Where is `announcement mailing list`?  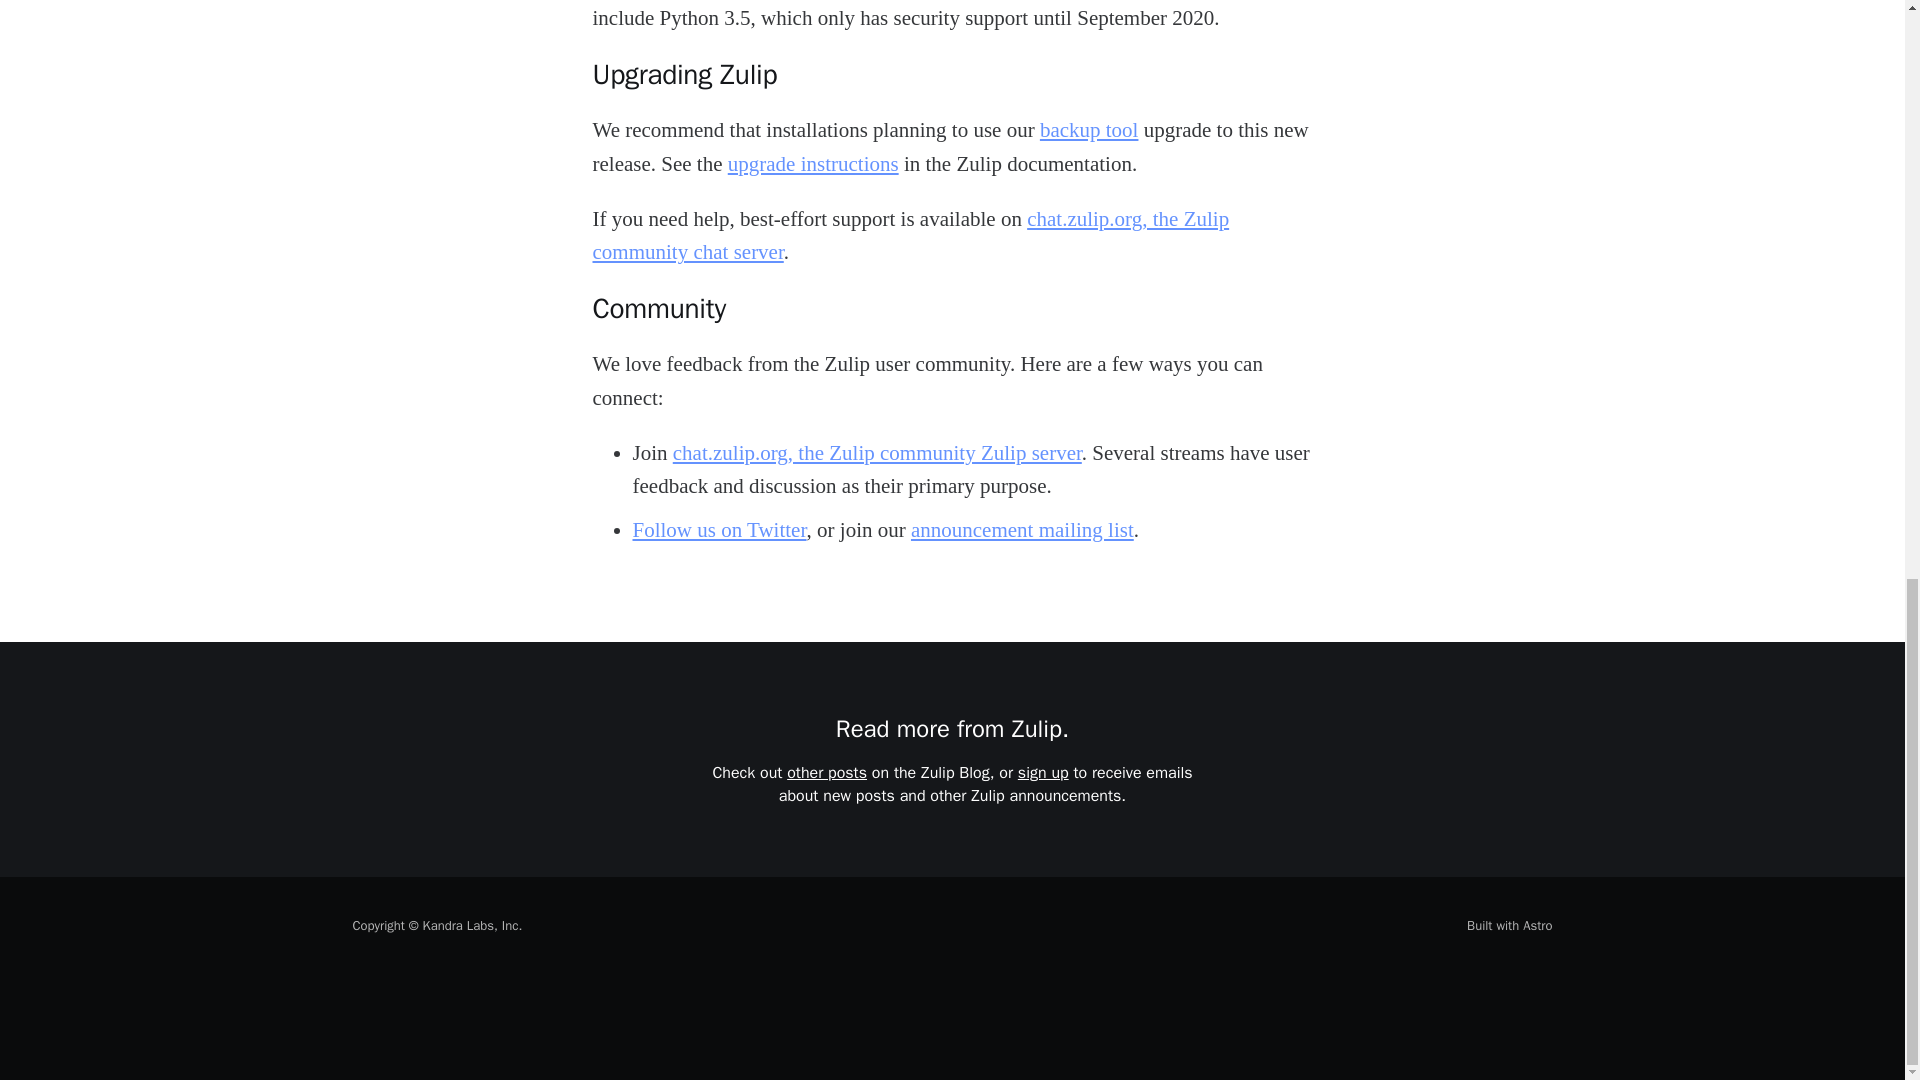 announcement mailing list is located at coordinates (1022, 530).